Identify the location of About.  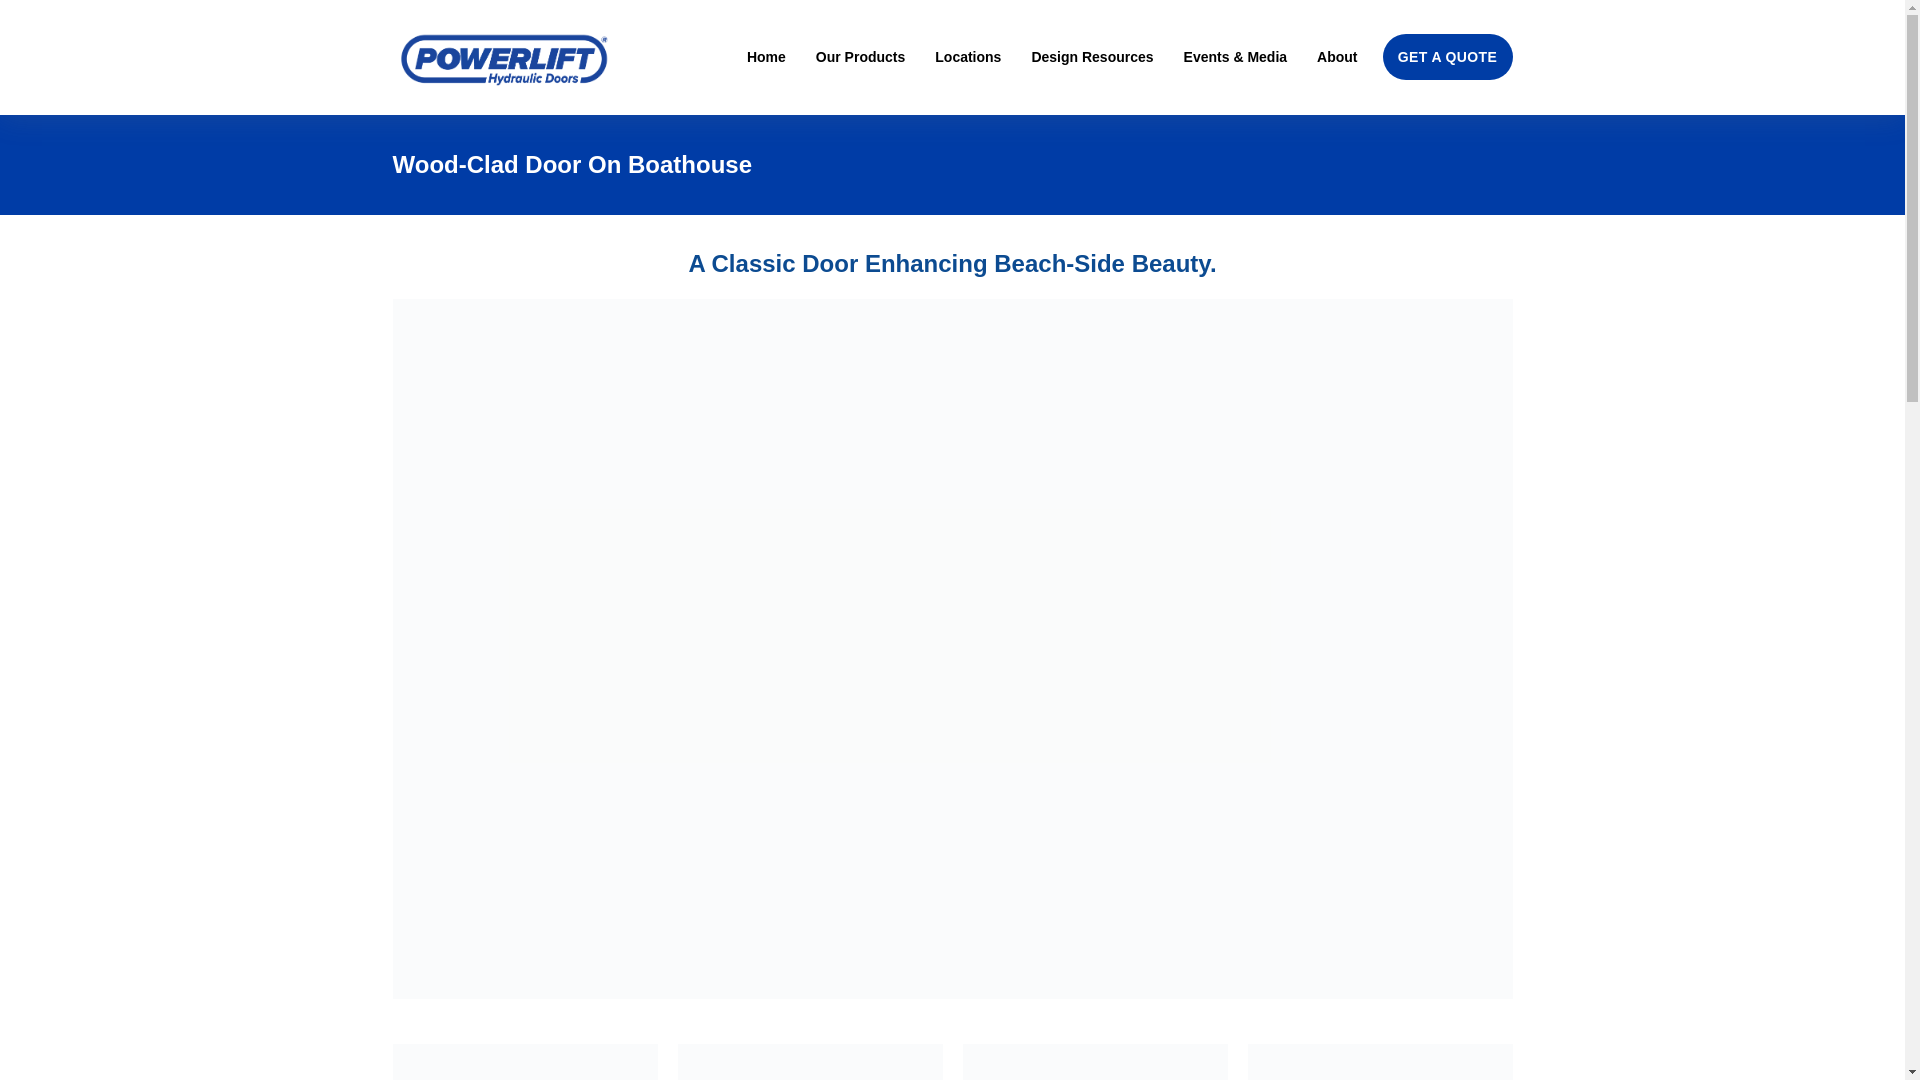
(1337, 56).